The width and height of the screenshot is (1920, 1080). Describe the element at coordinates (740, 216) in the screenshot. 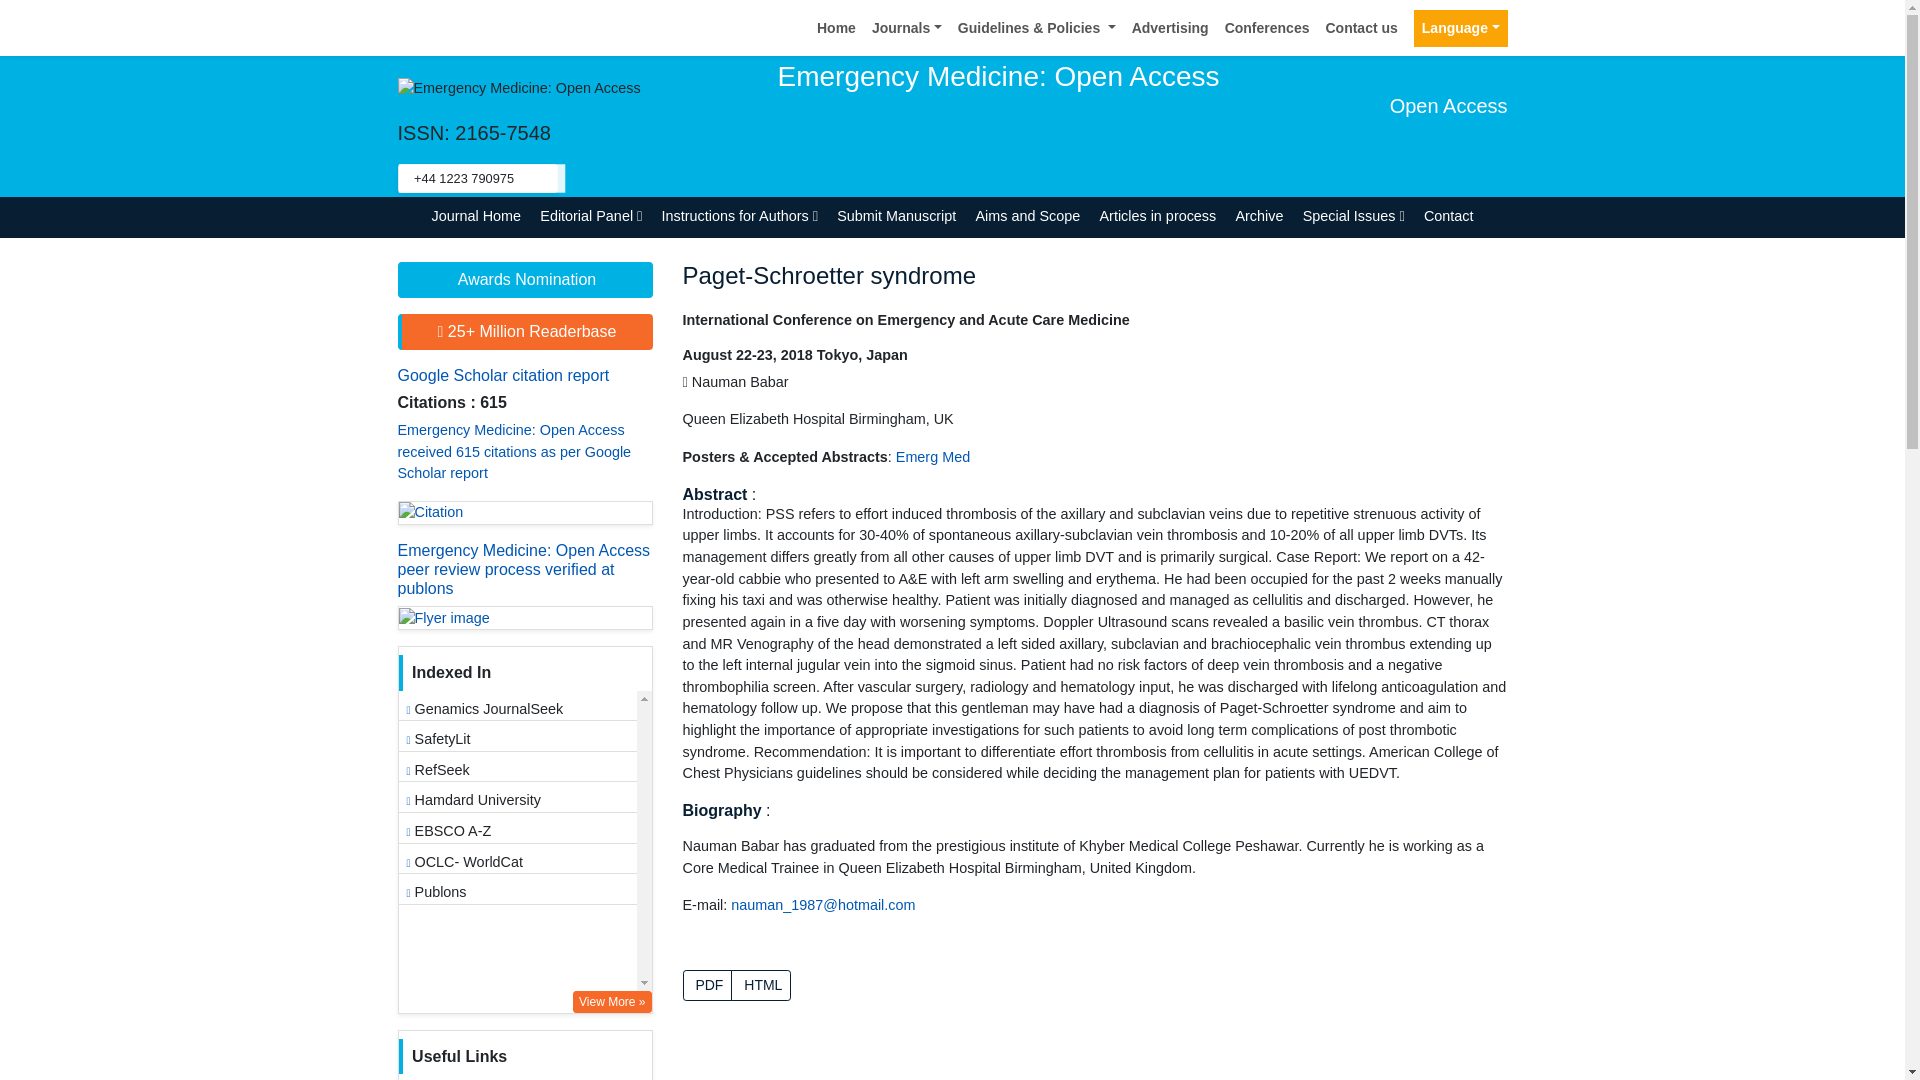

I see `Instructions for Authors` at that location.